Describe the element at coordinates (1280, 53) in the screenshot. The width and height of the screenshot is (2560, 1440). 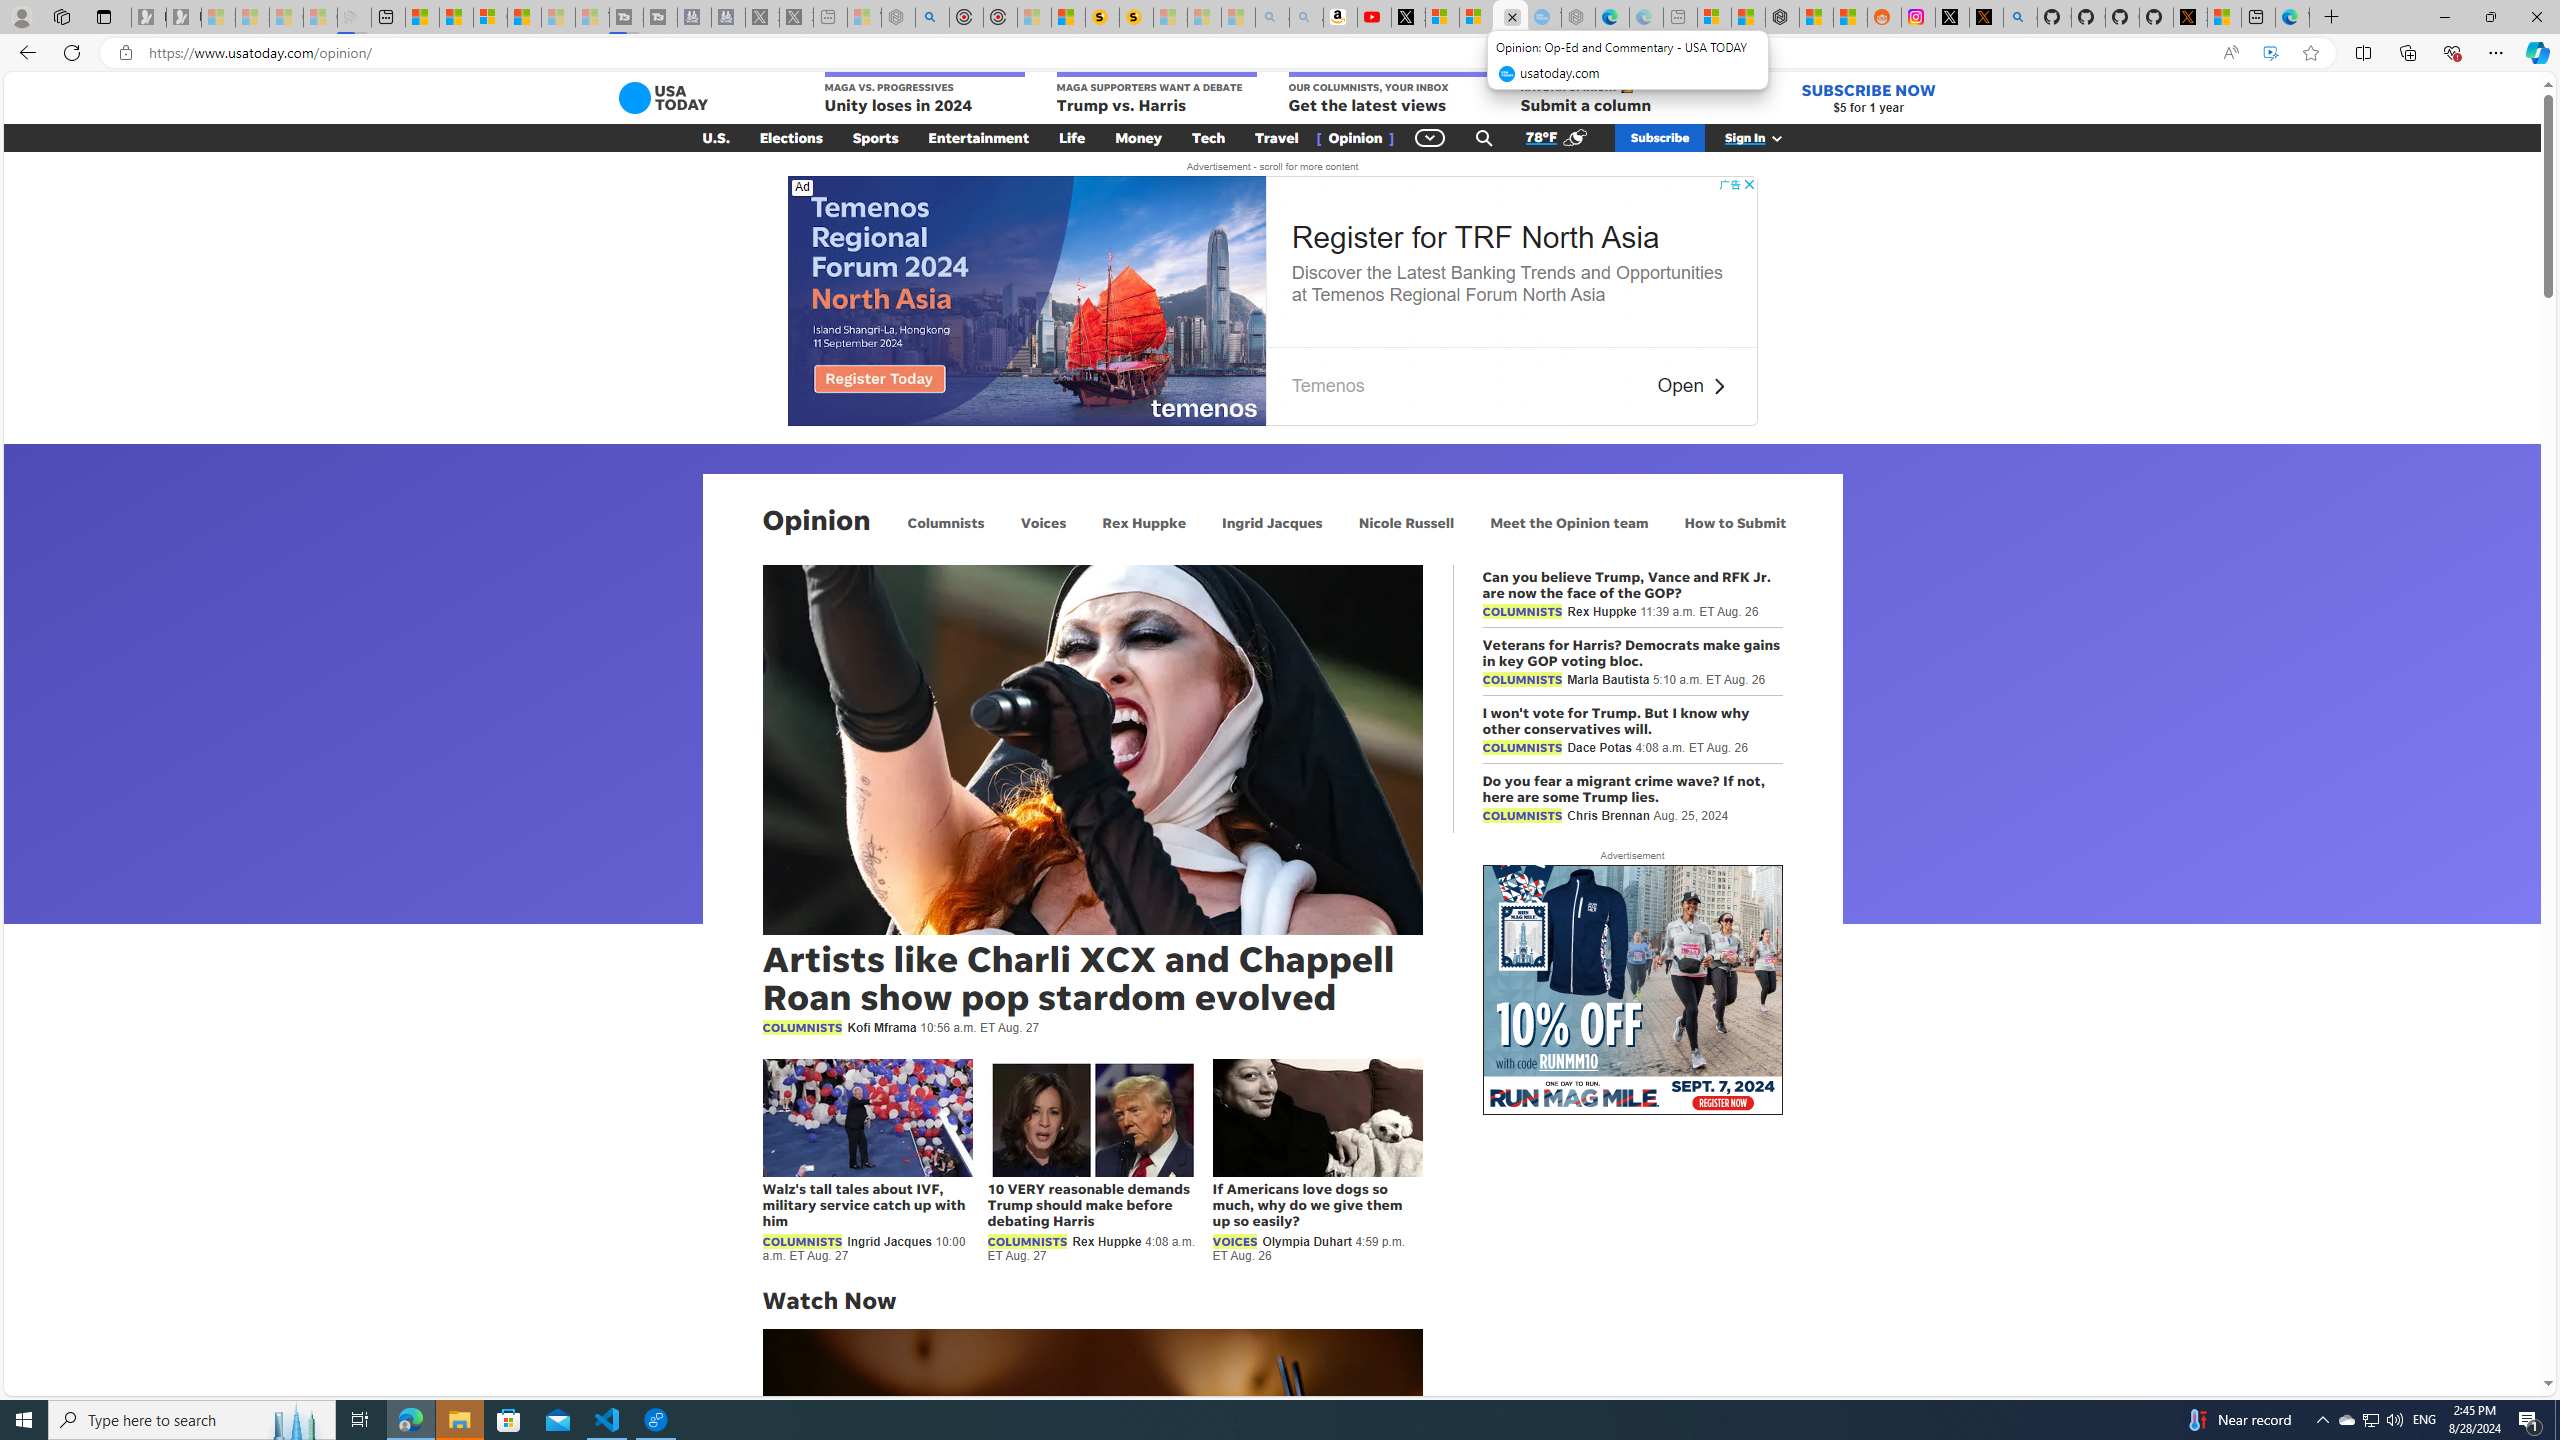
I see `App bar` at that location.